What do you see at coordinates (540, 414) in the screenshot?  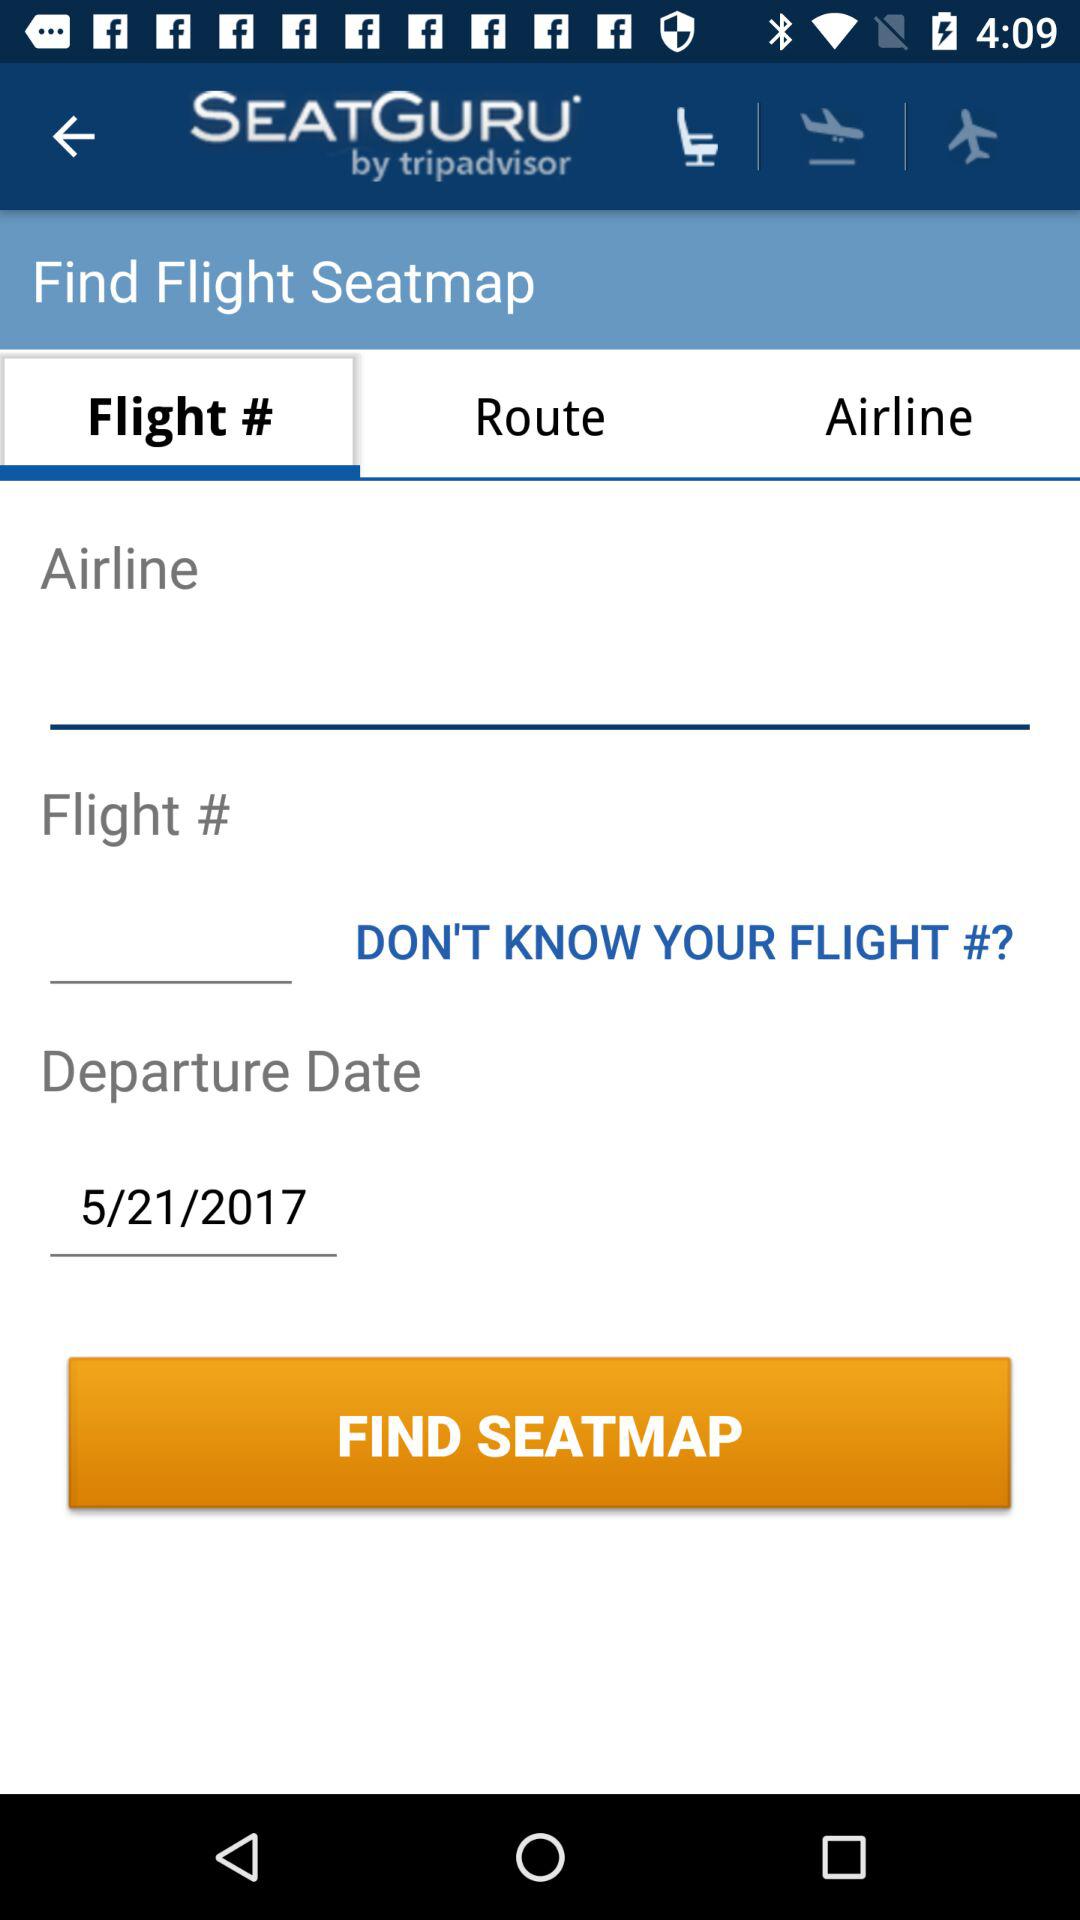 I see `choose route` at bounding box center [540, 414].